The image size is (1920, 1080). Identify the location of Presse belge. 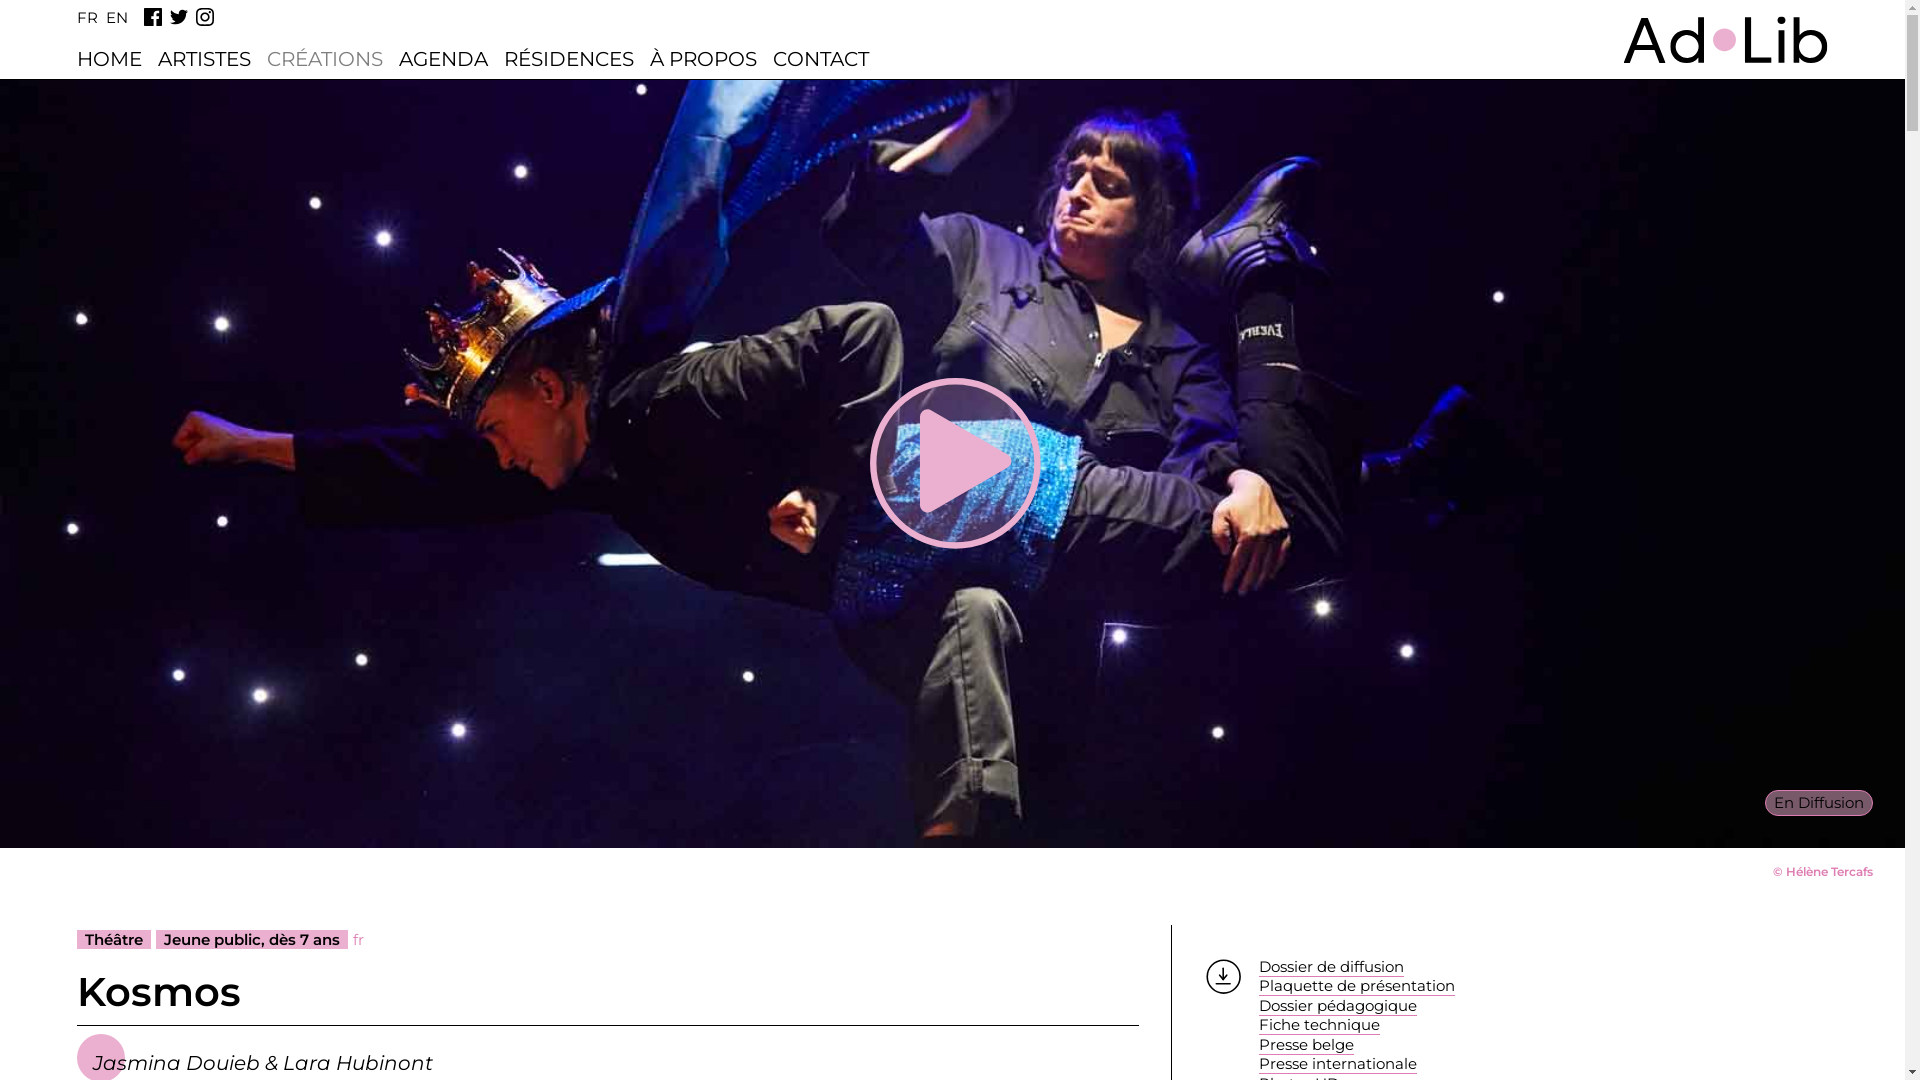
(1306, 1045).